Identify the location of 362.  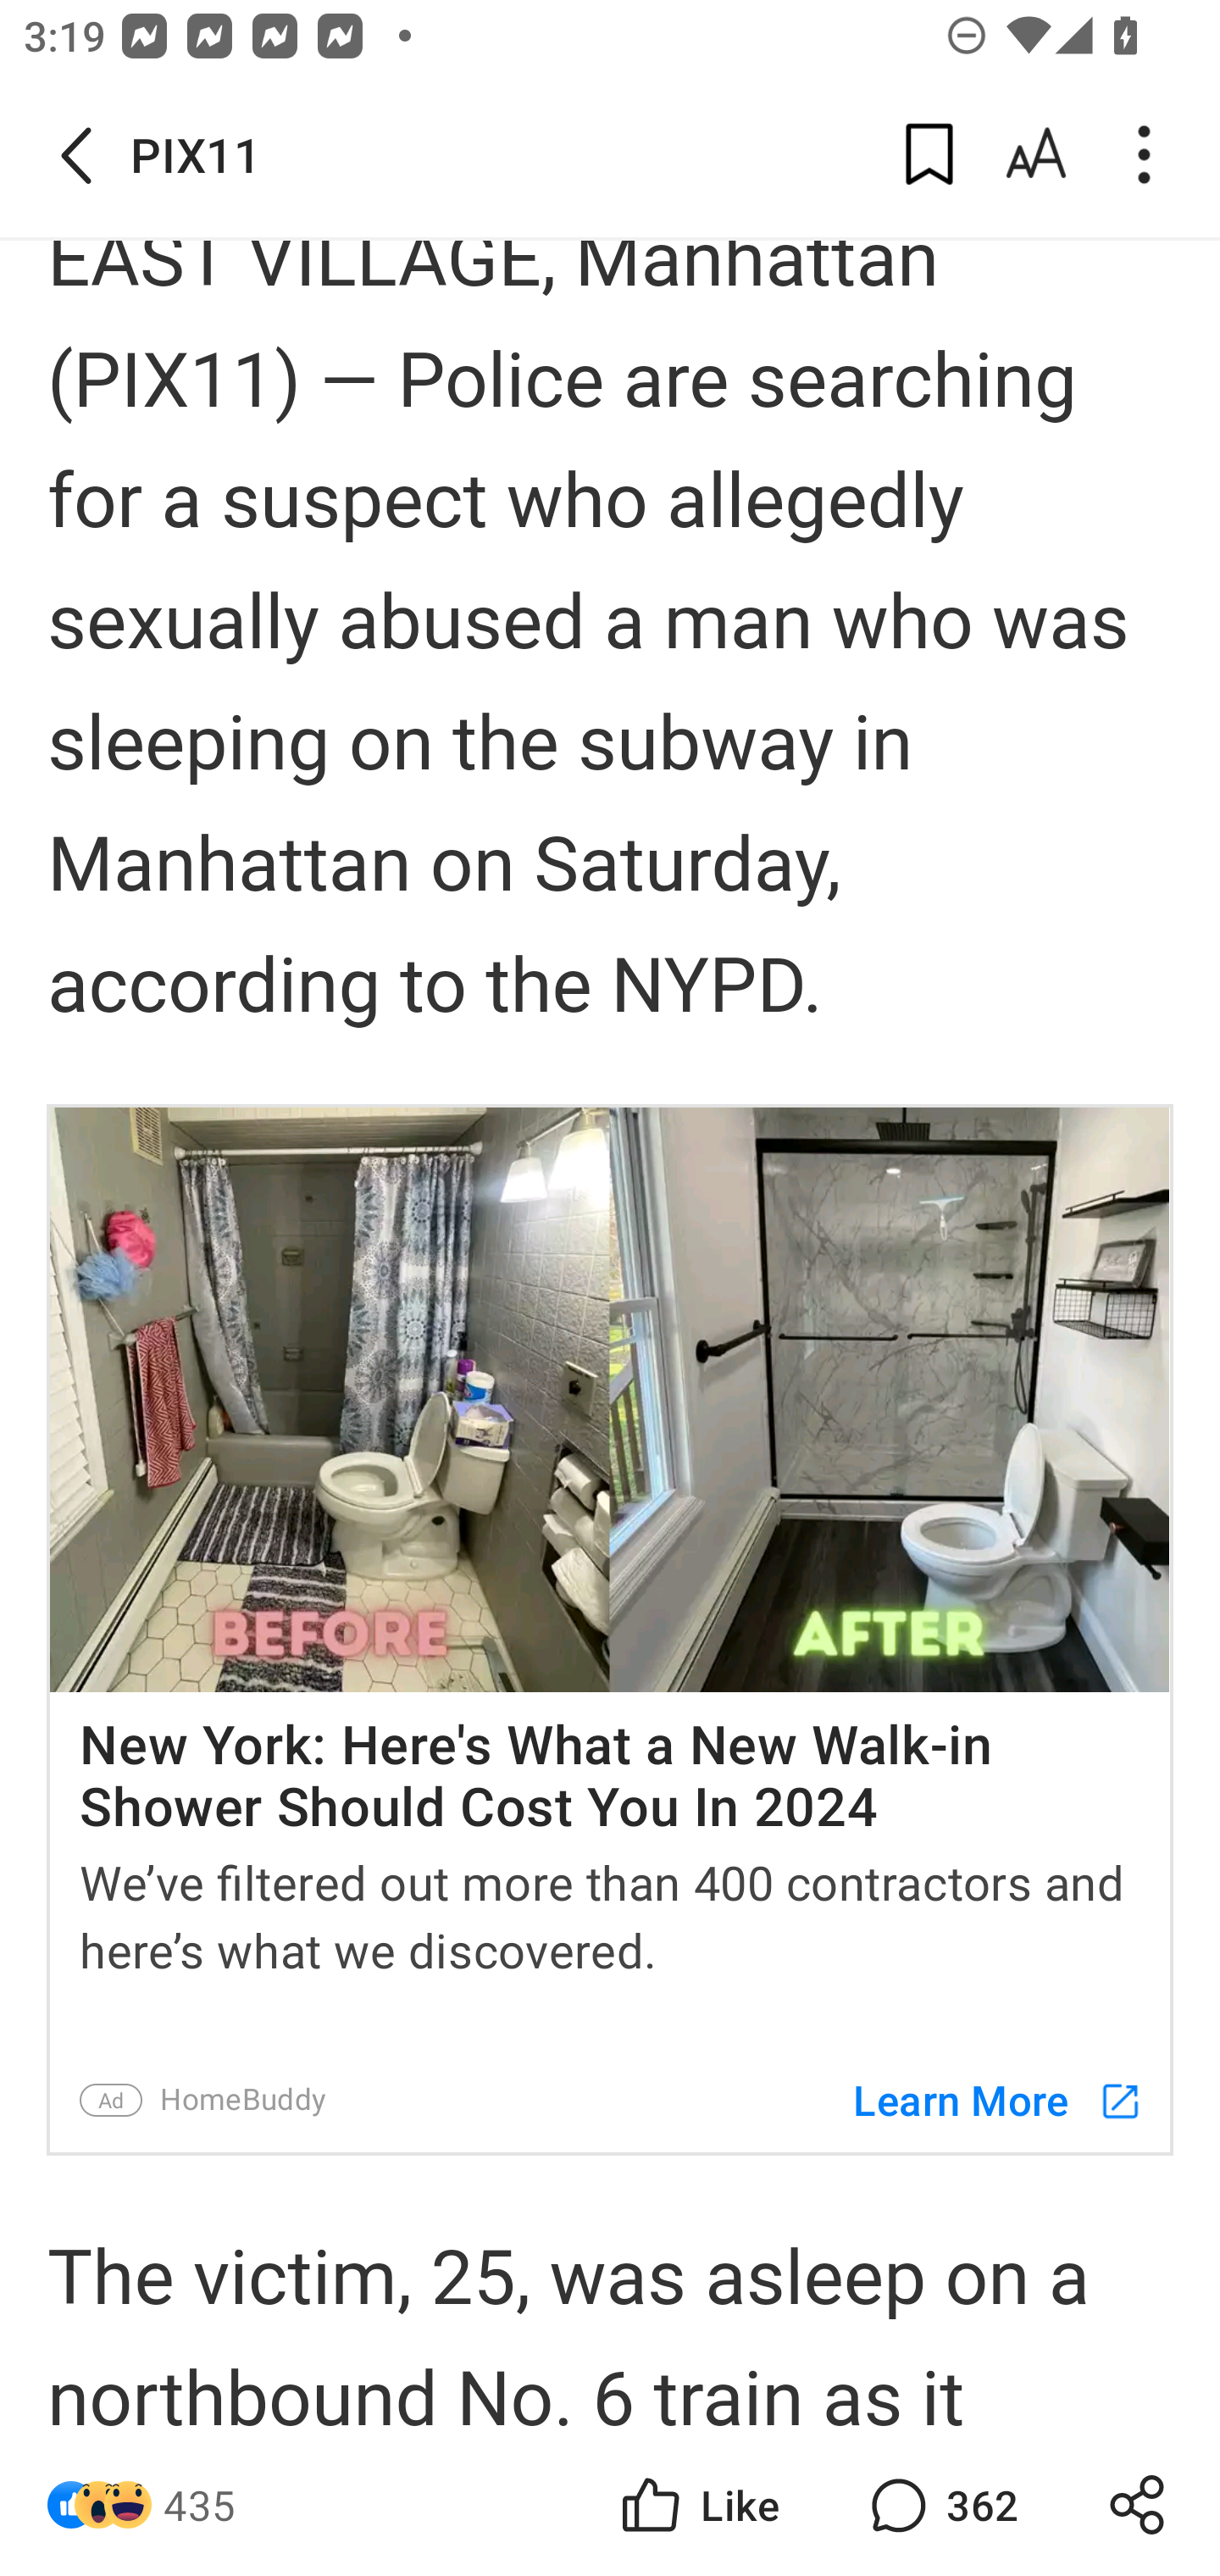
(940, 2505).